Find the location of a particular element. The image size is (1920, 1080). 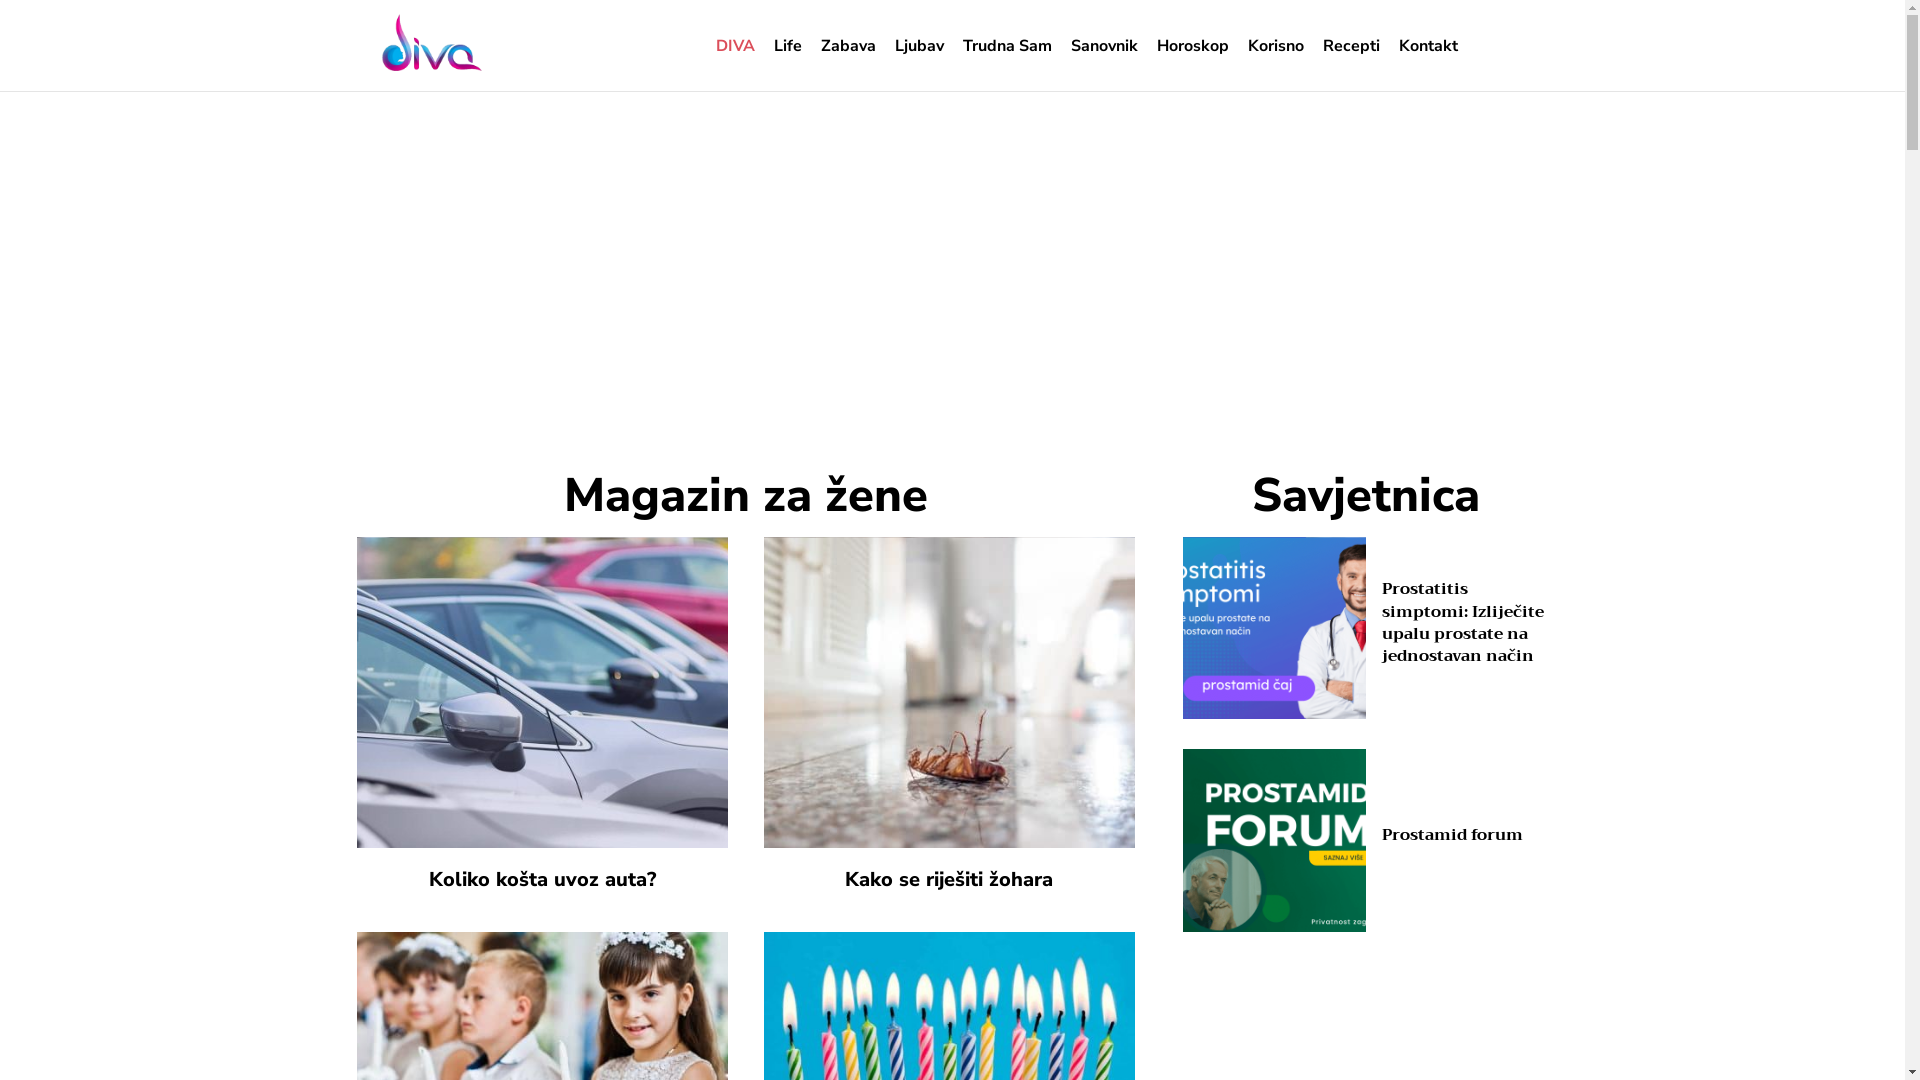

Kontakt is located at coordinates (1428, 46).